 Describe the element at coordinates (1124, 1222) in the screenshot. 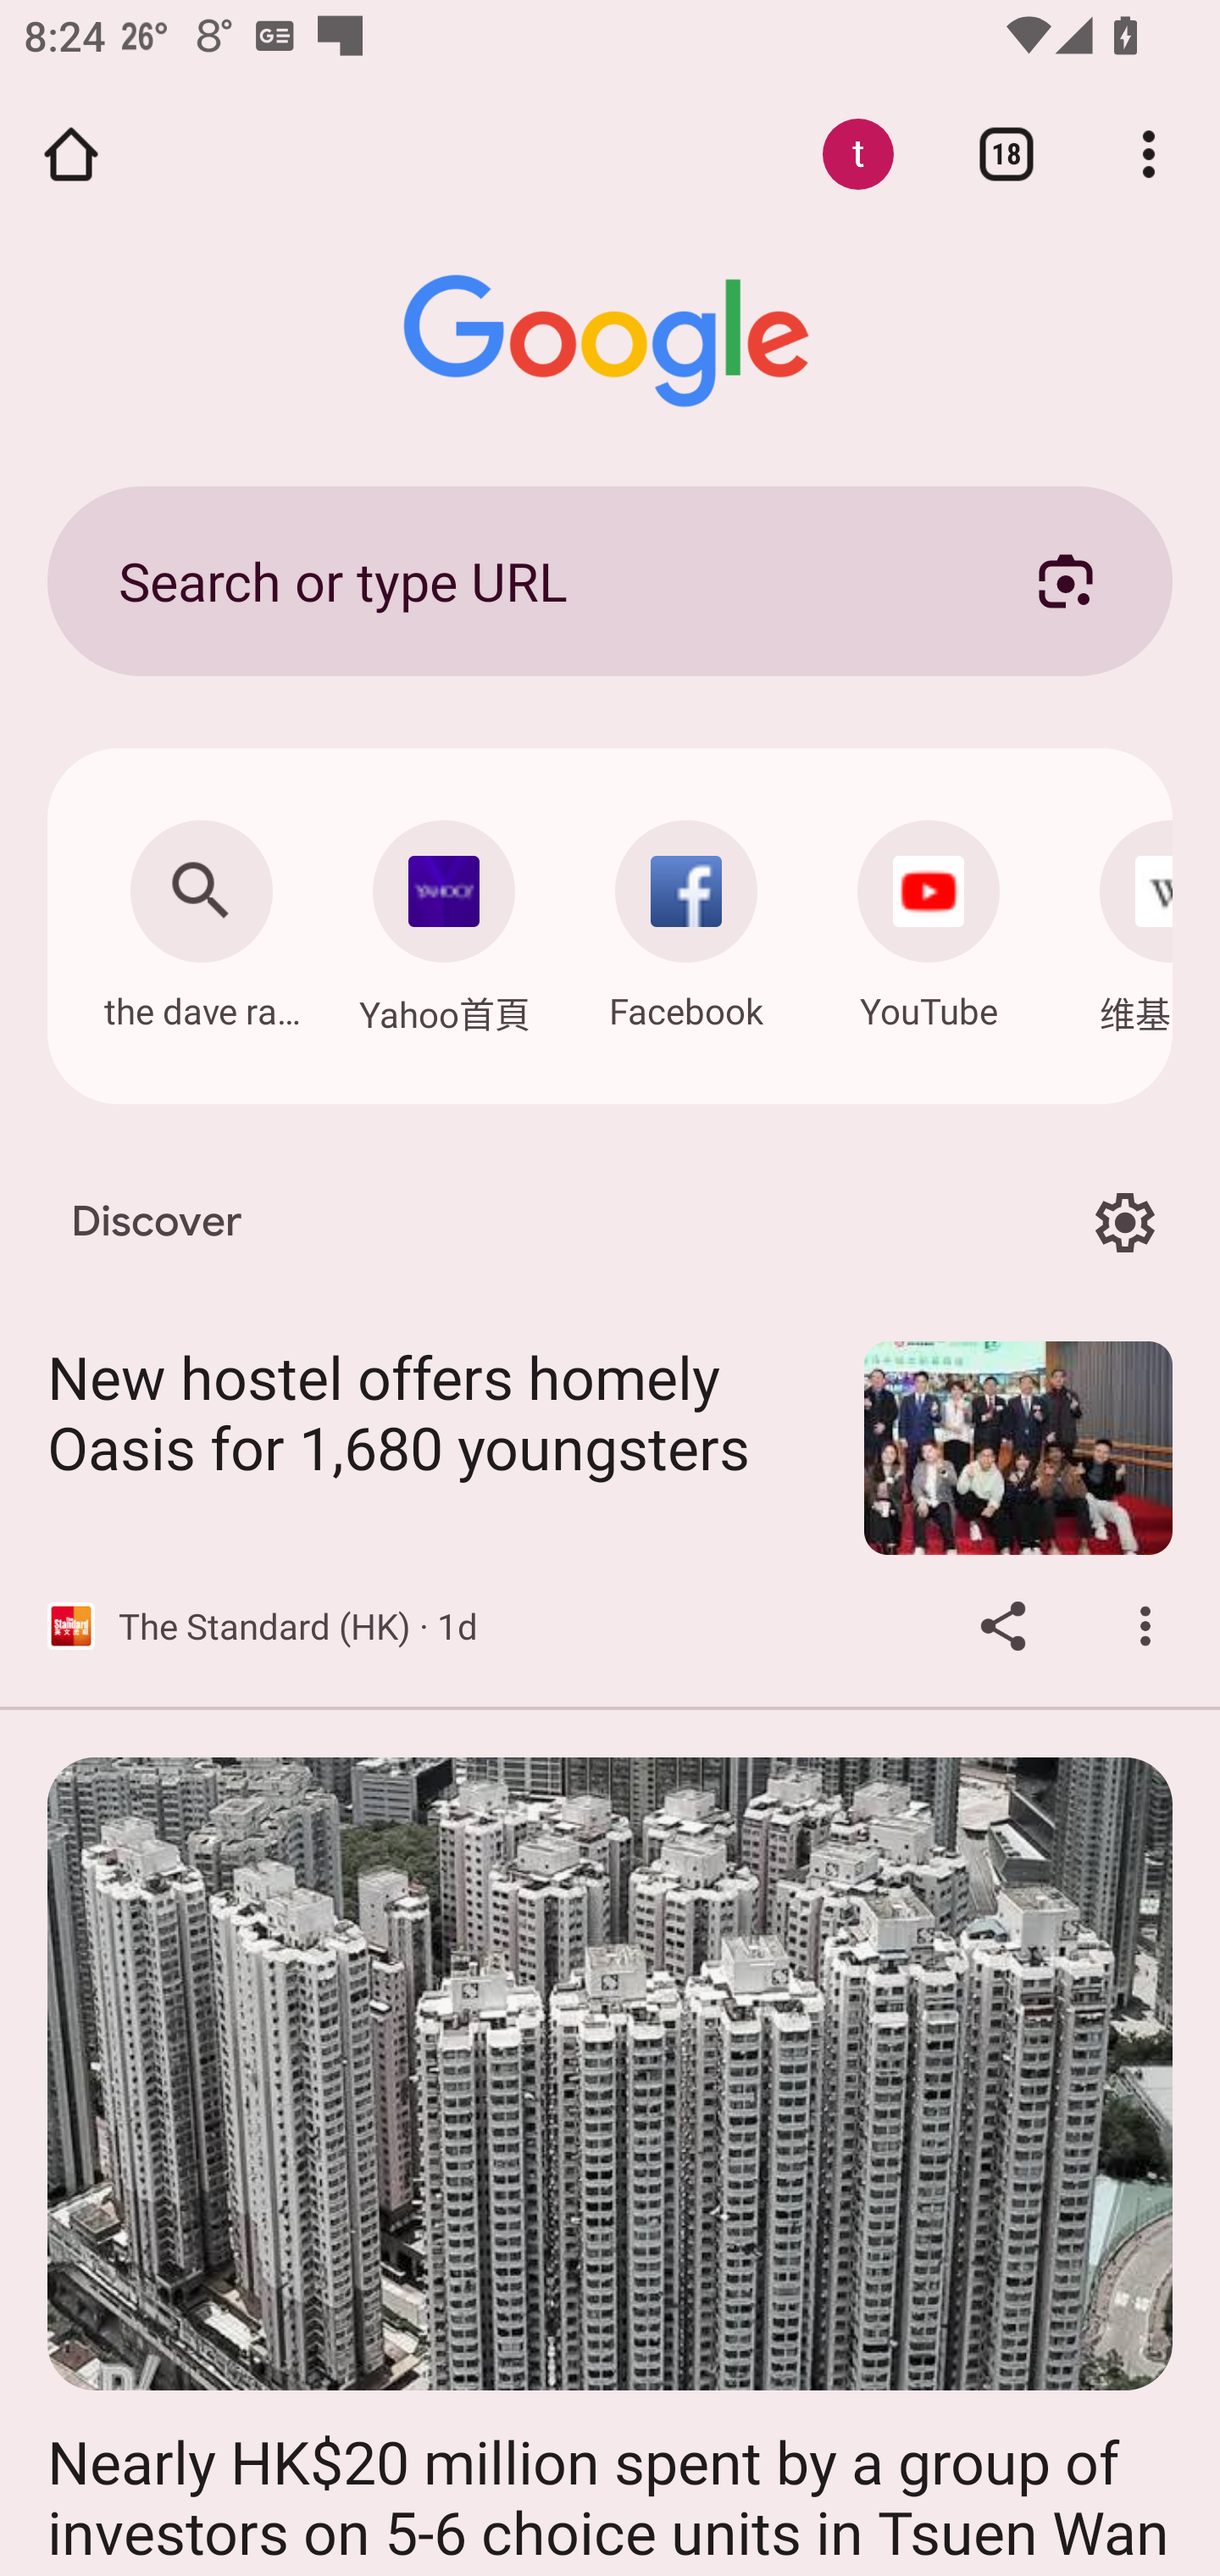

I see `Options for Discover` at that location.